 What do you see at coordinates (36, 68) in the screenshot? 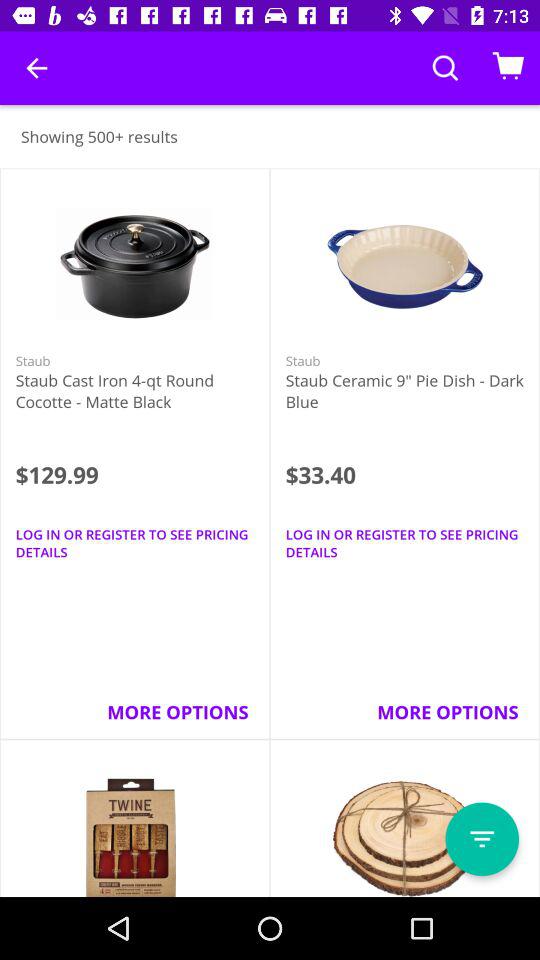
I see `open icon above the showing 500+ results` at bounding box center [36, 68].